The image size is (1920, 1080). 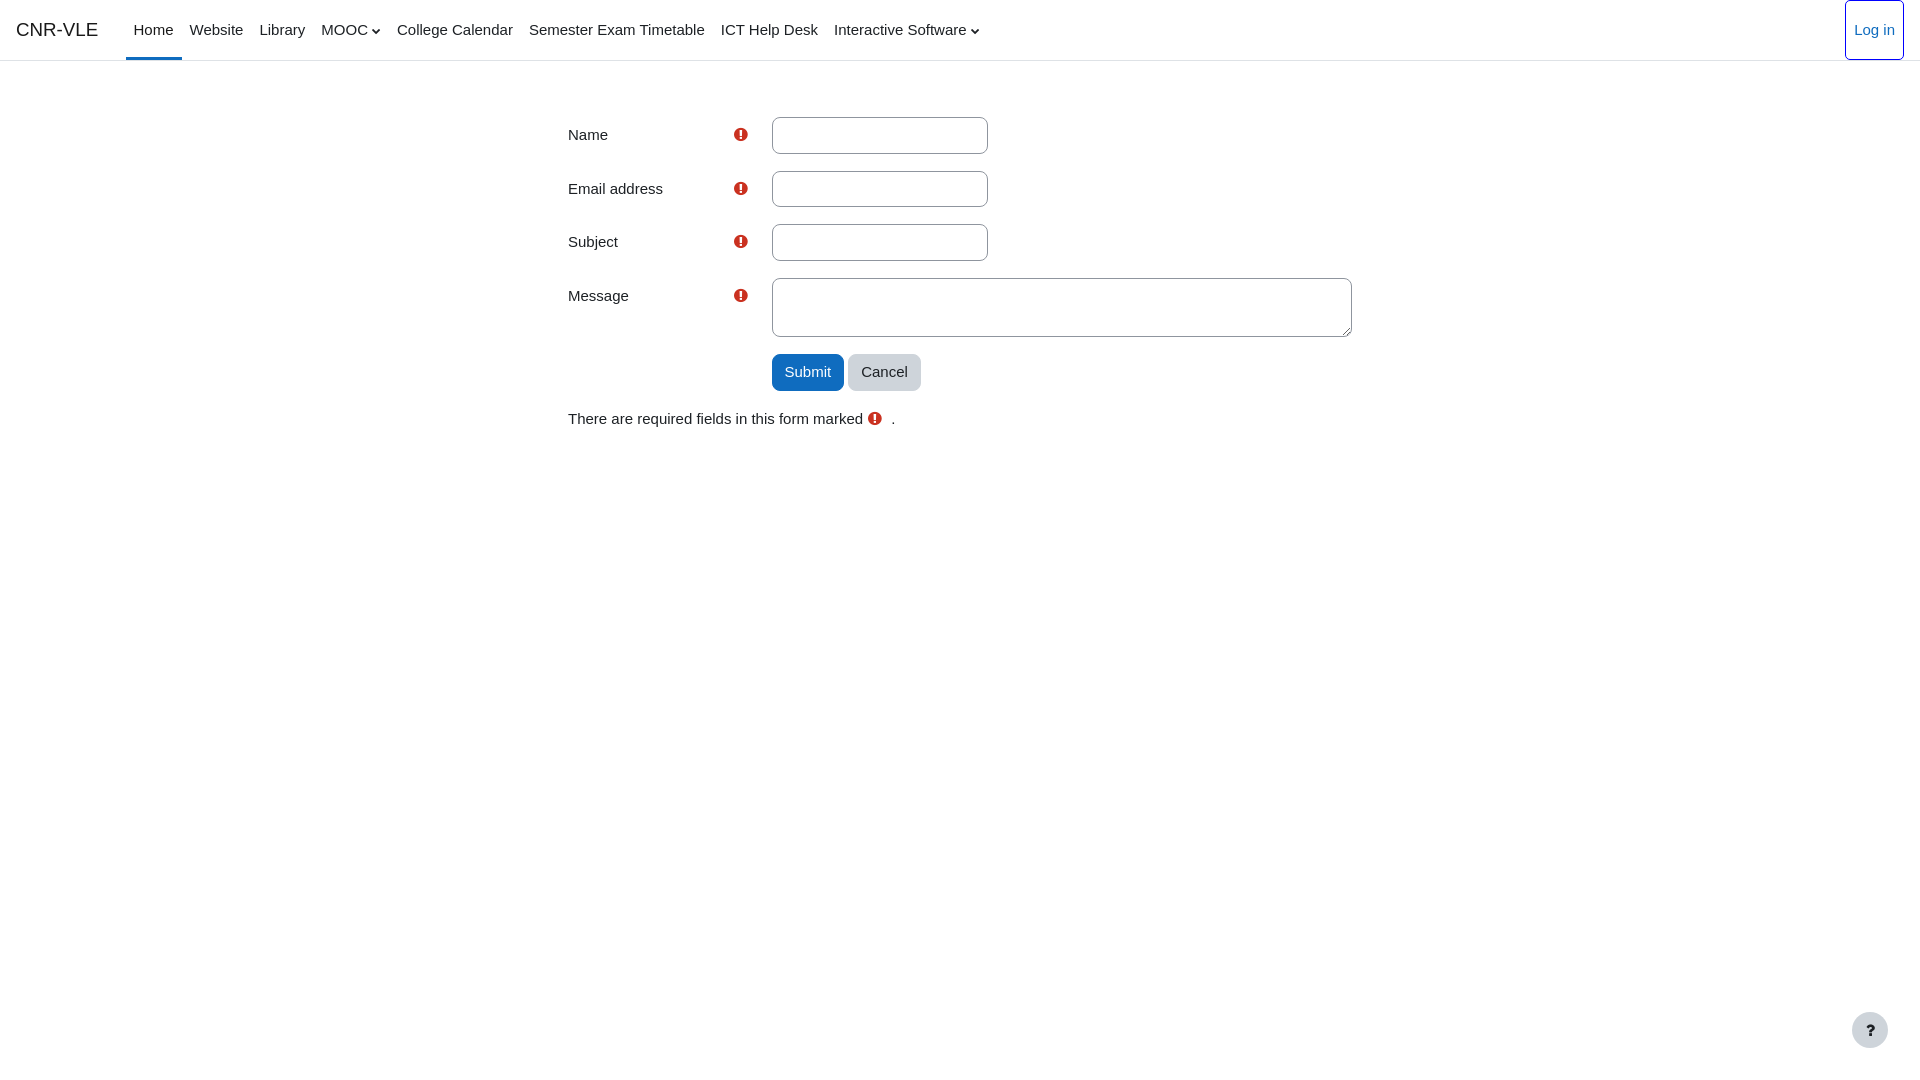 I want to click on Home, so click(x=154, y=30).